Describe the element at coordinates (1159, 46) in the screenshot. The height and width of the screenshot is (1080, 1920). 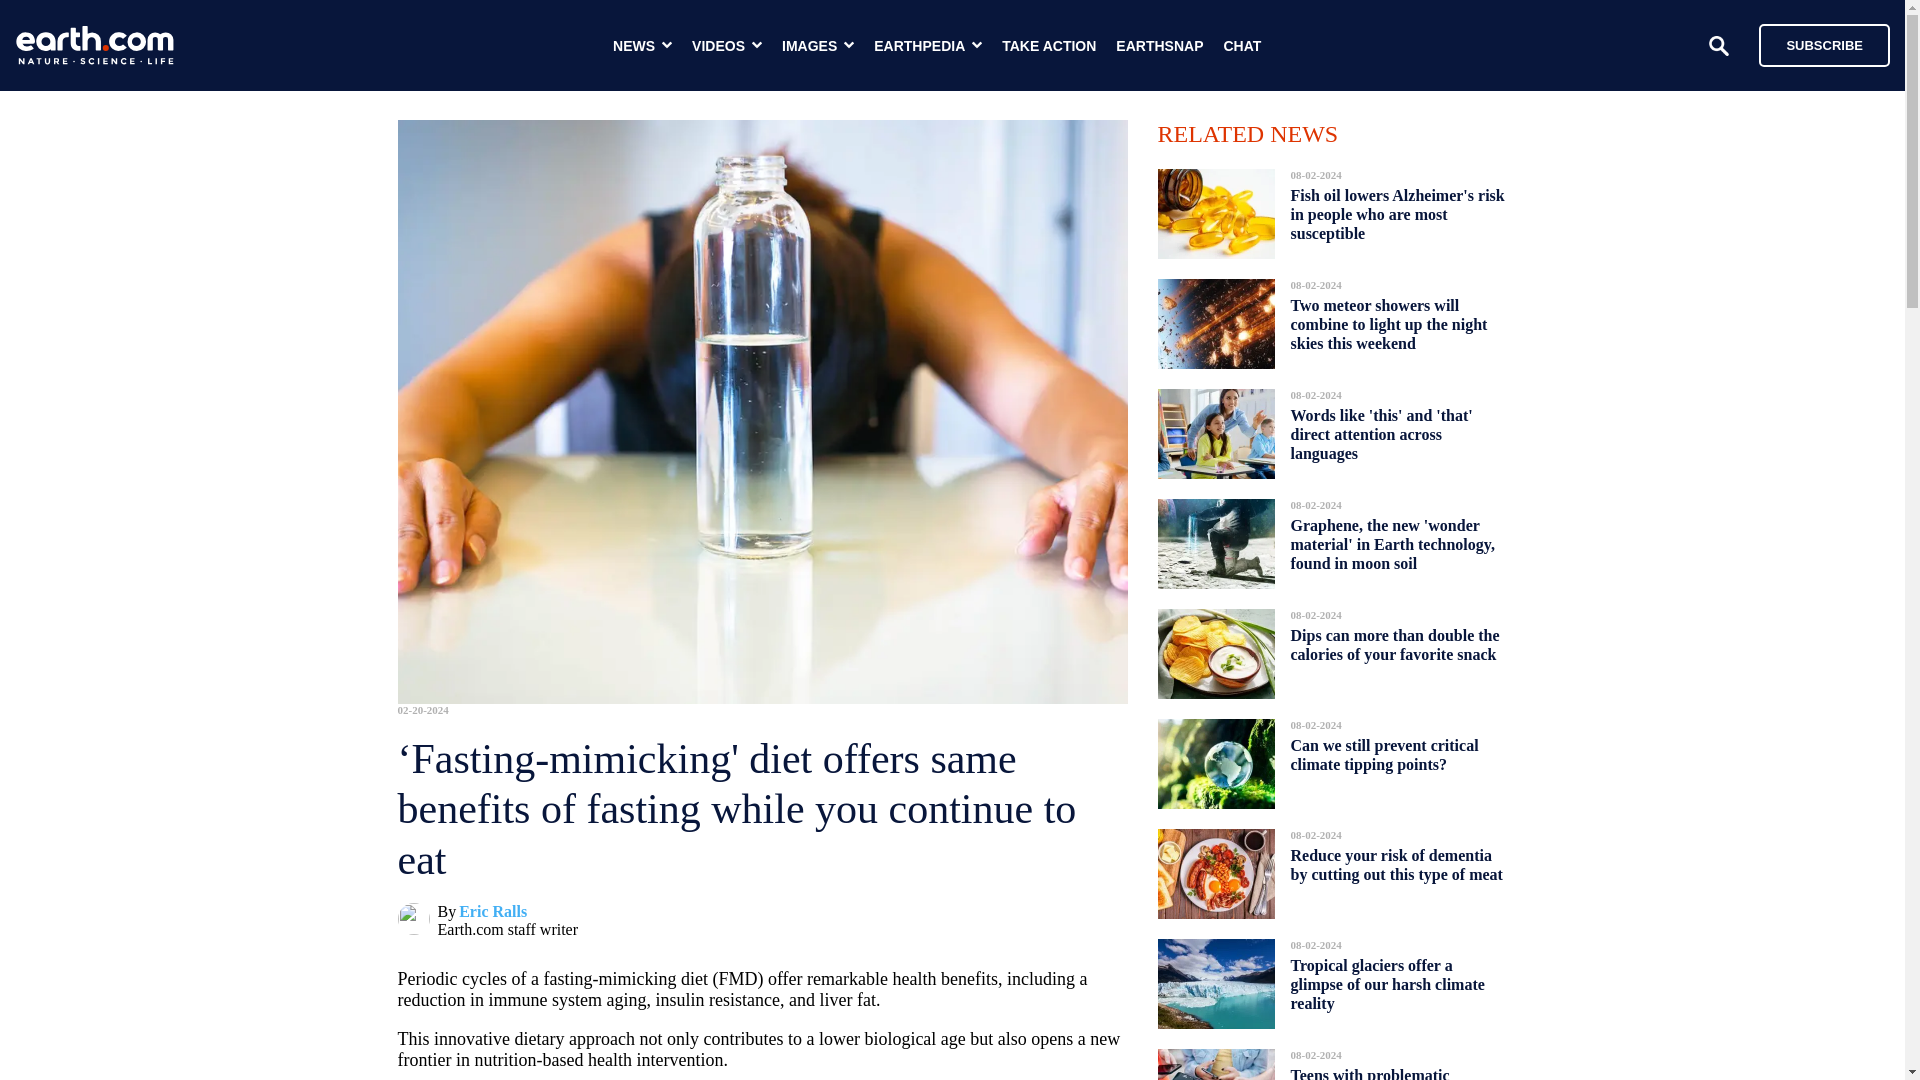
I see `EARTHSNAP` at that location.